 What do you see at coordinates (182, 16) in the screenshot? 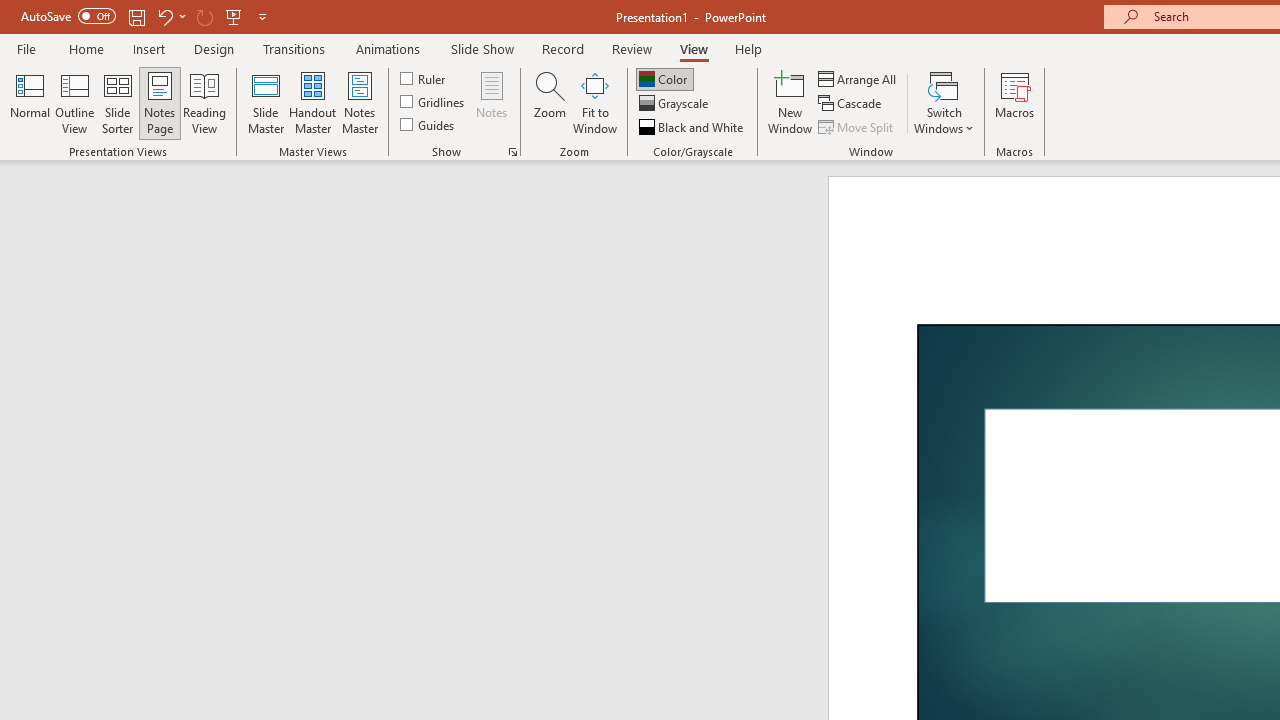
I see `More Options` at bounding box center [182, 16].